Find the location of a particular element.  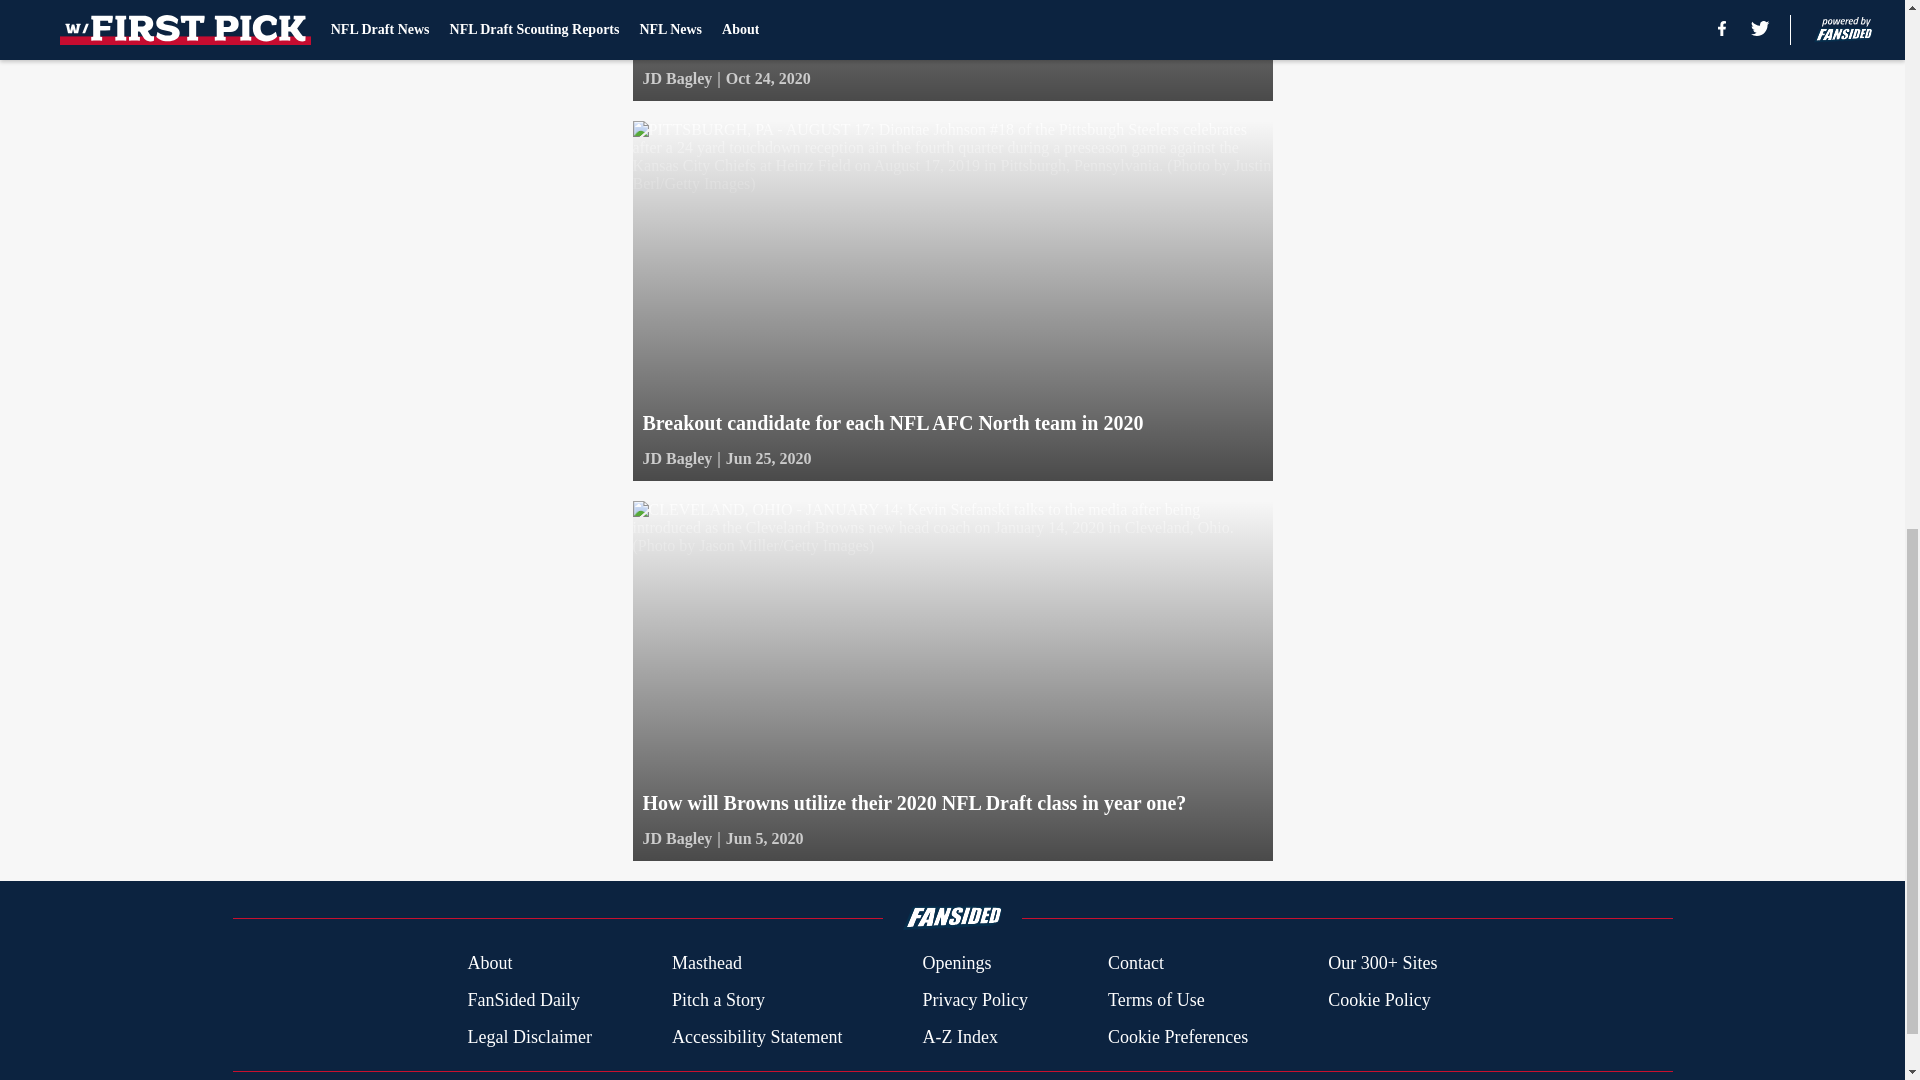

Terms of Use is located at coordinates (1156, 1000).